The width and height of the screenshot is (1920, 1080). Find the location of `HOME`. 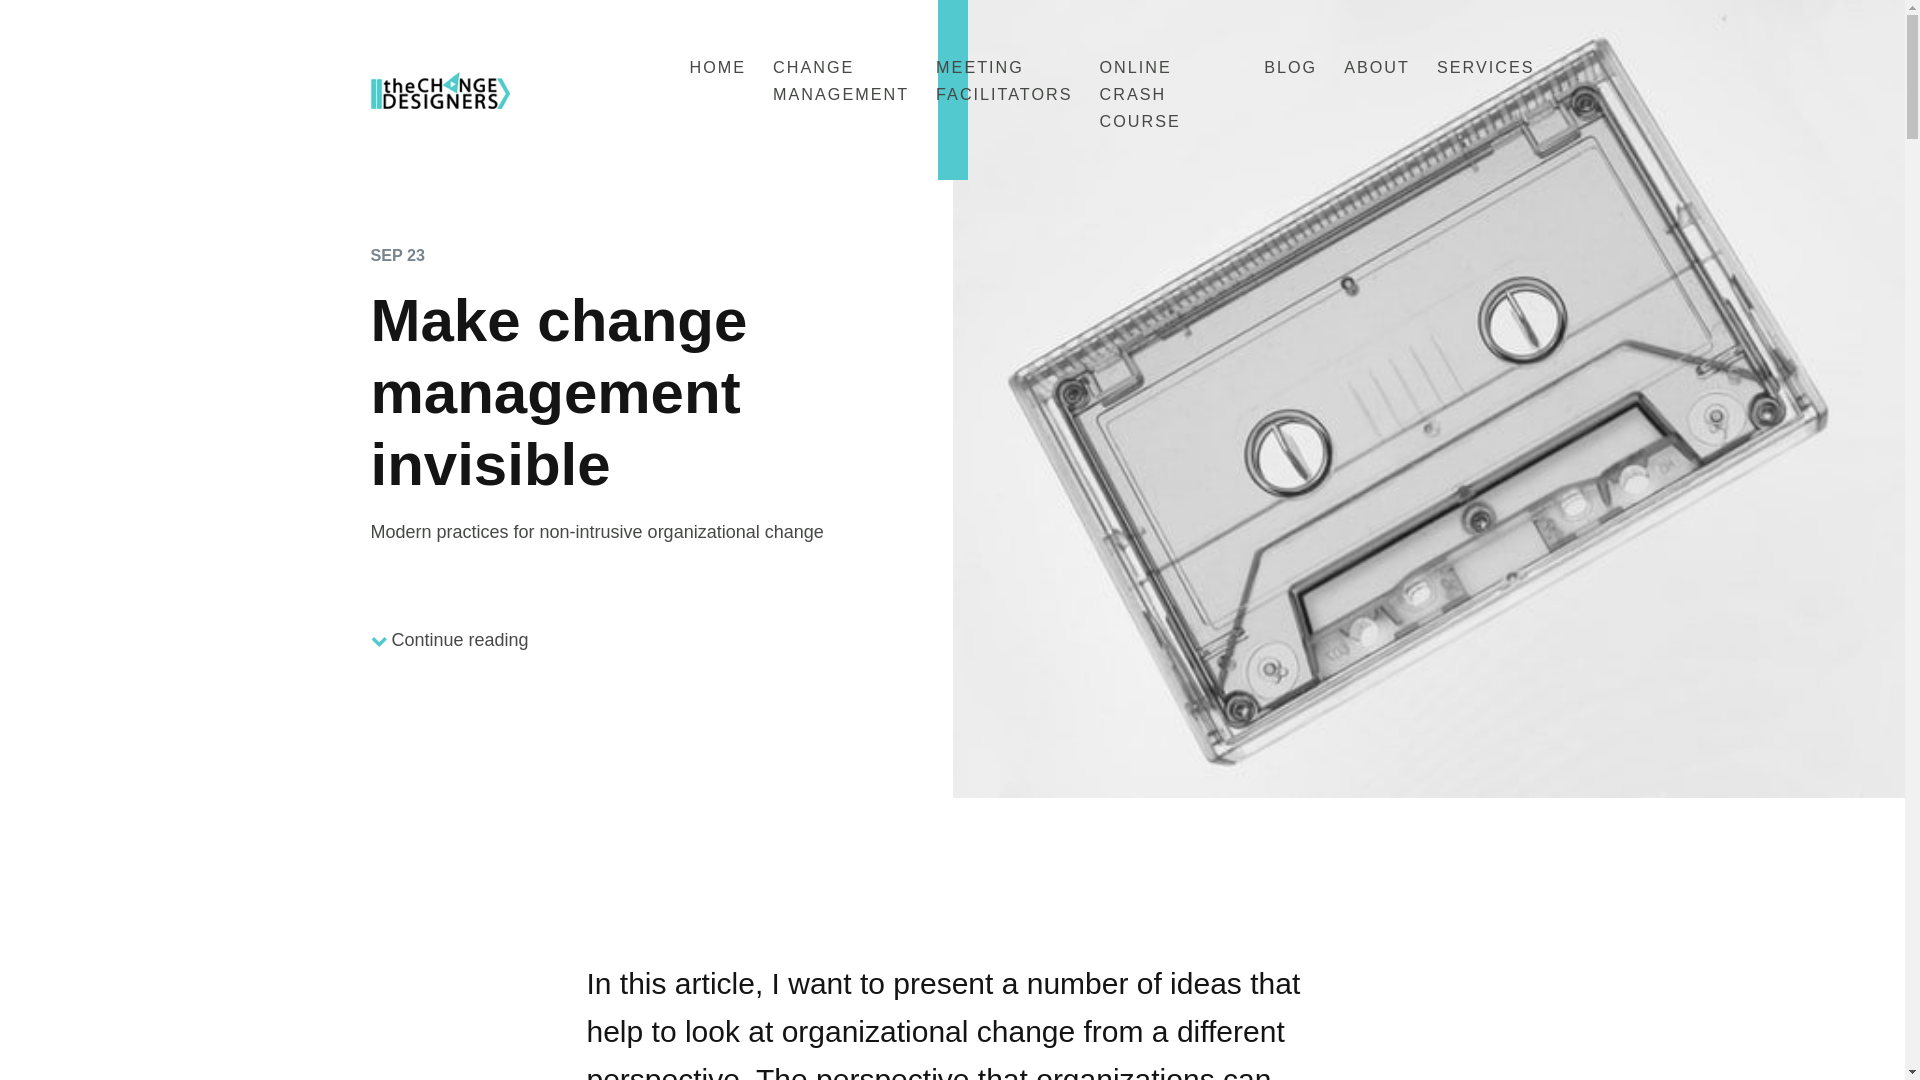

HOME is located at coordinates (718, 66).